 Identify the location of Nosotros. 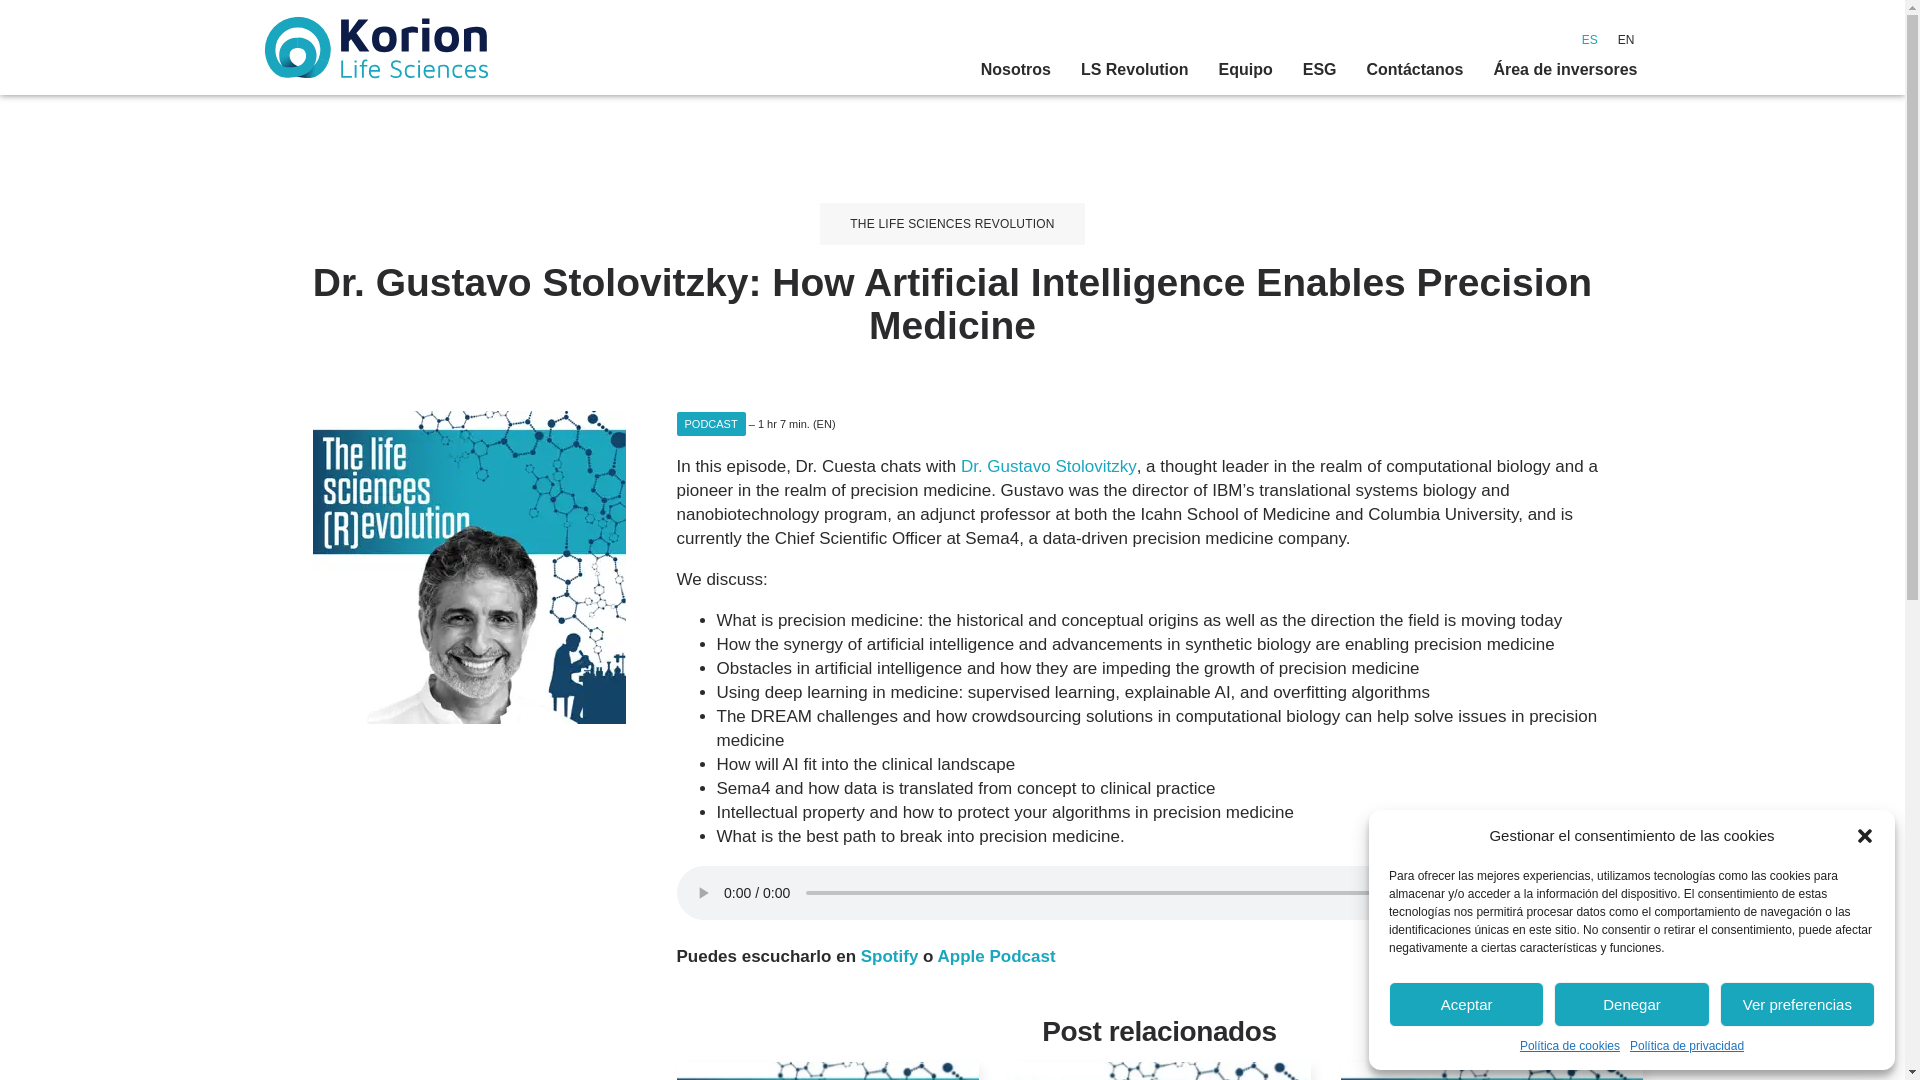
(1015, 70).